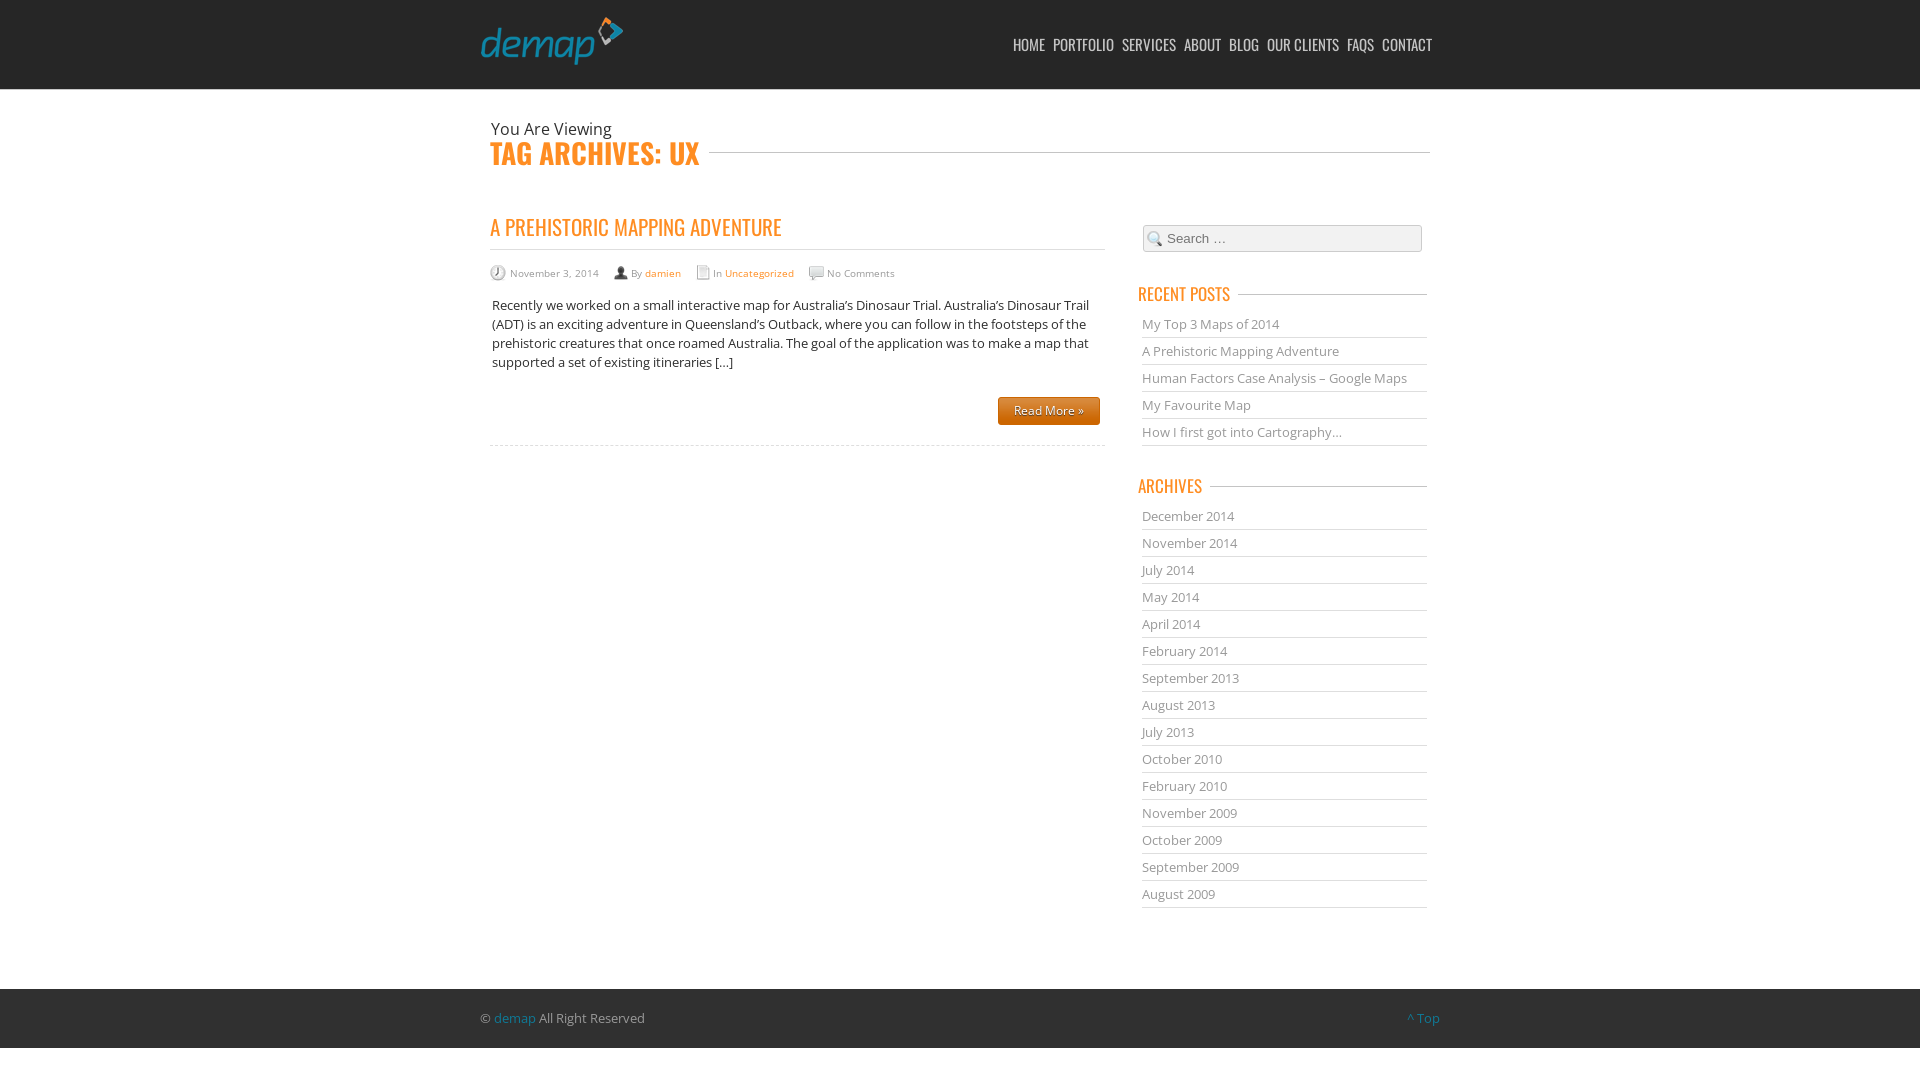 This screenshot has width=1920, height=1080. What do you see at coordinates (1248, 44) in the screenshot?
I see `BLOG` at bounding box center [1248, 44].